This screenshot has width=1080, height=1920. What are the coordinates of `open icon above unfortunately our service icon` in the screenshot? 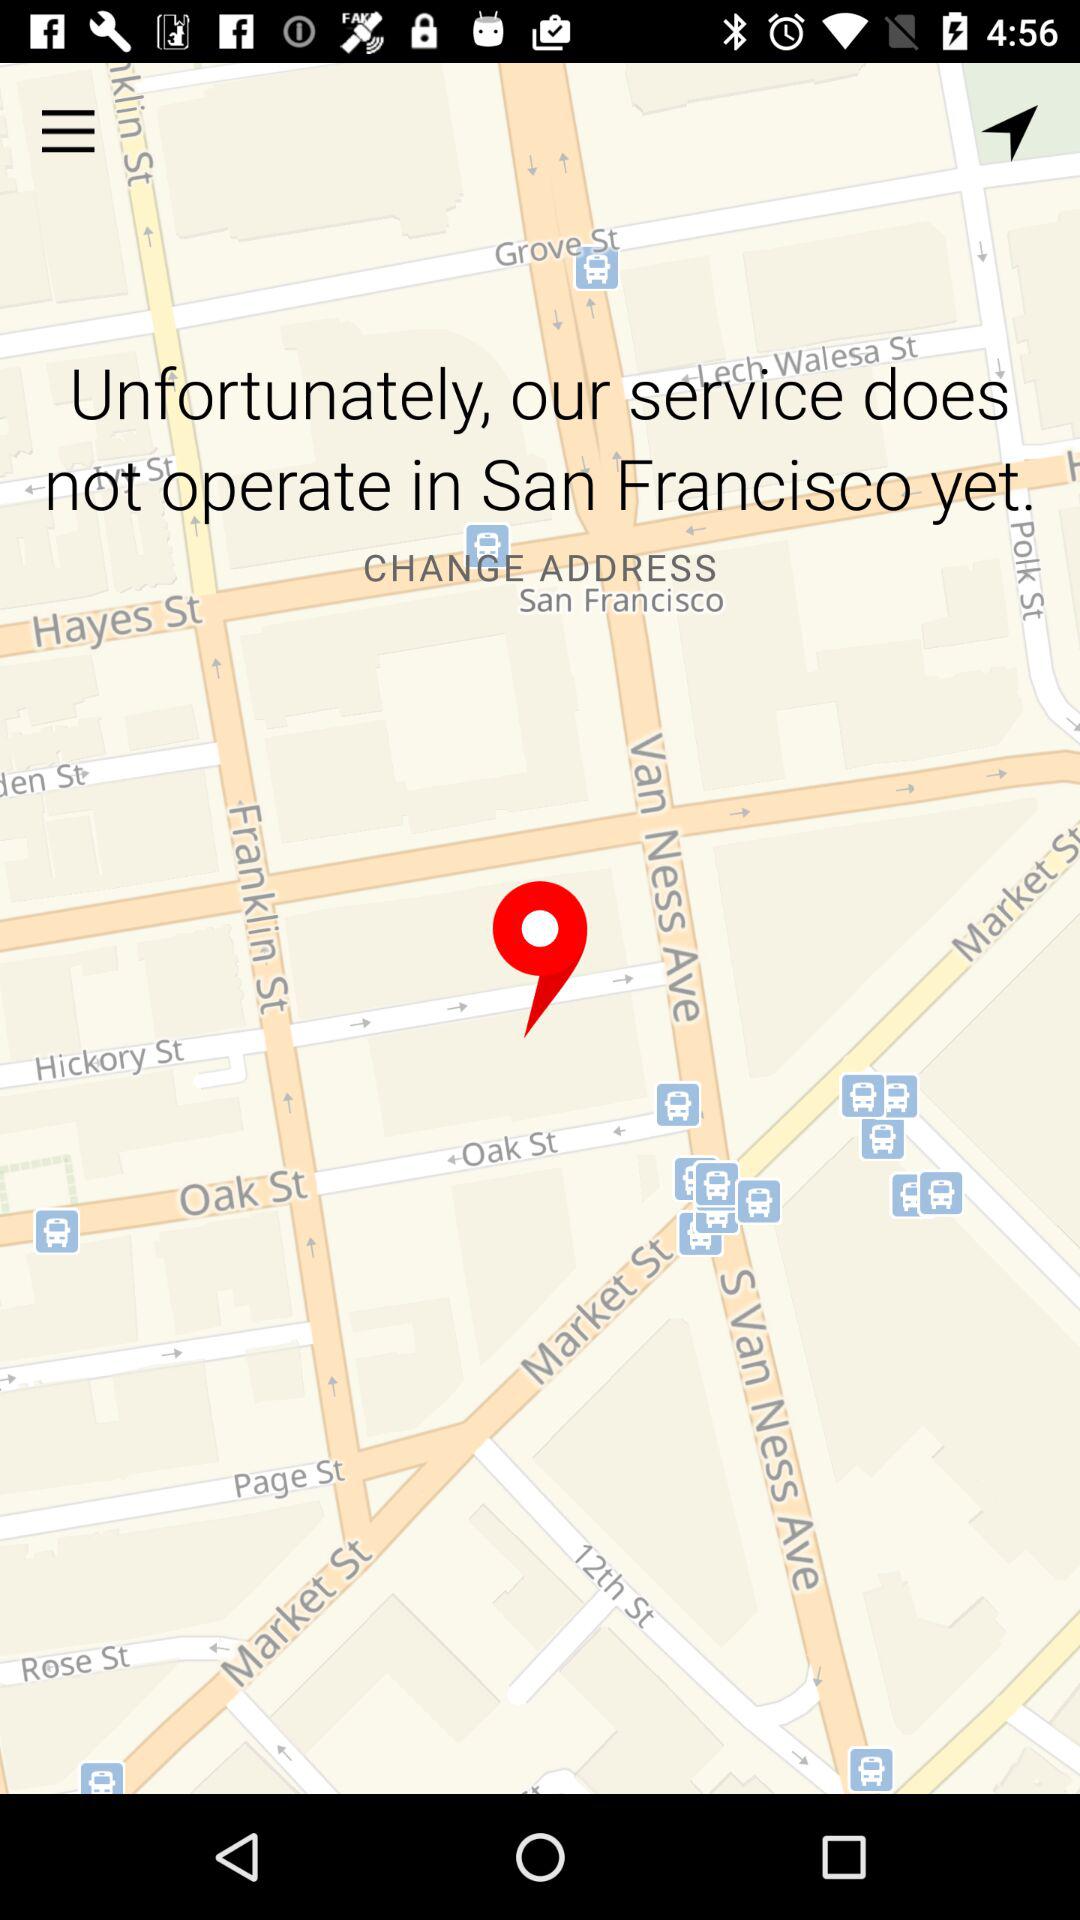 It's located at (68, 130).